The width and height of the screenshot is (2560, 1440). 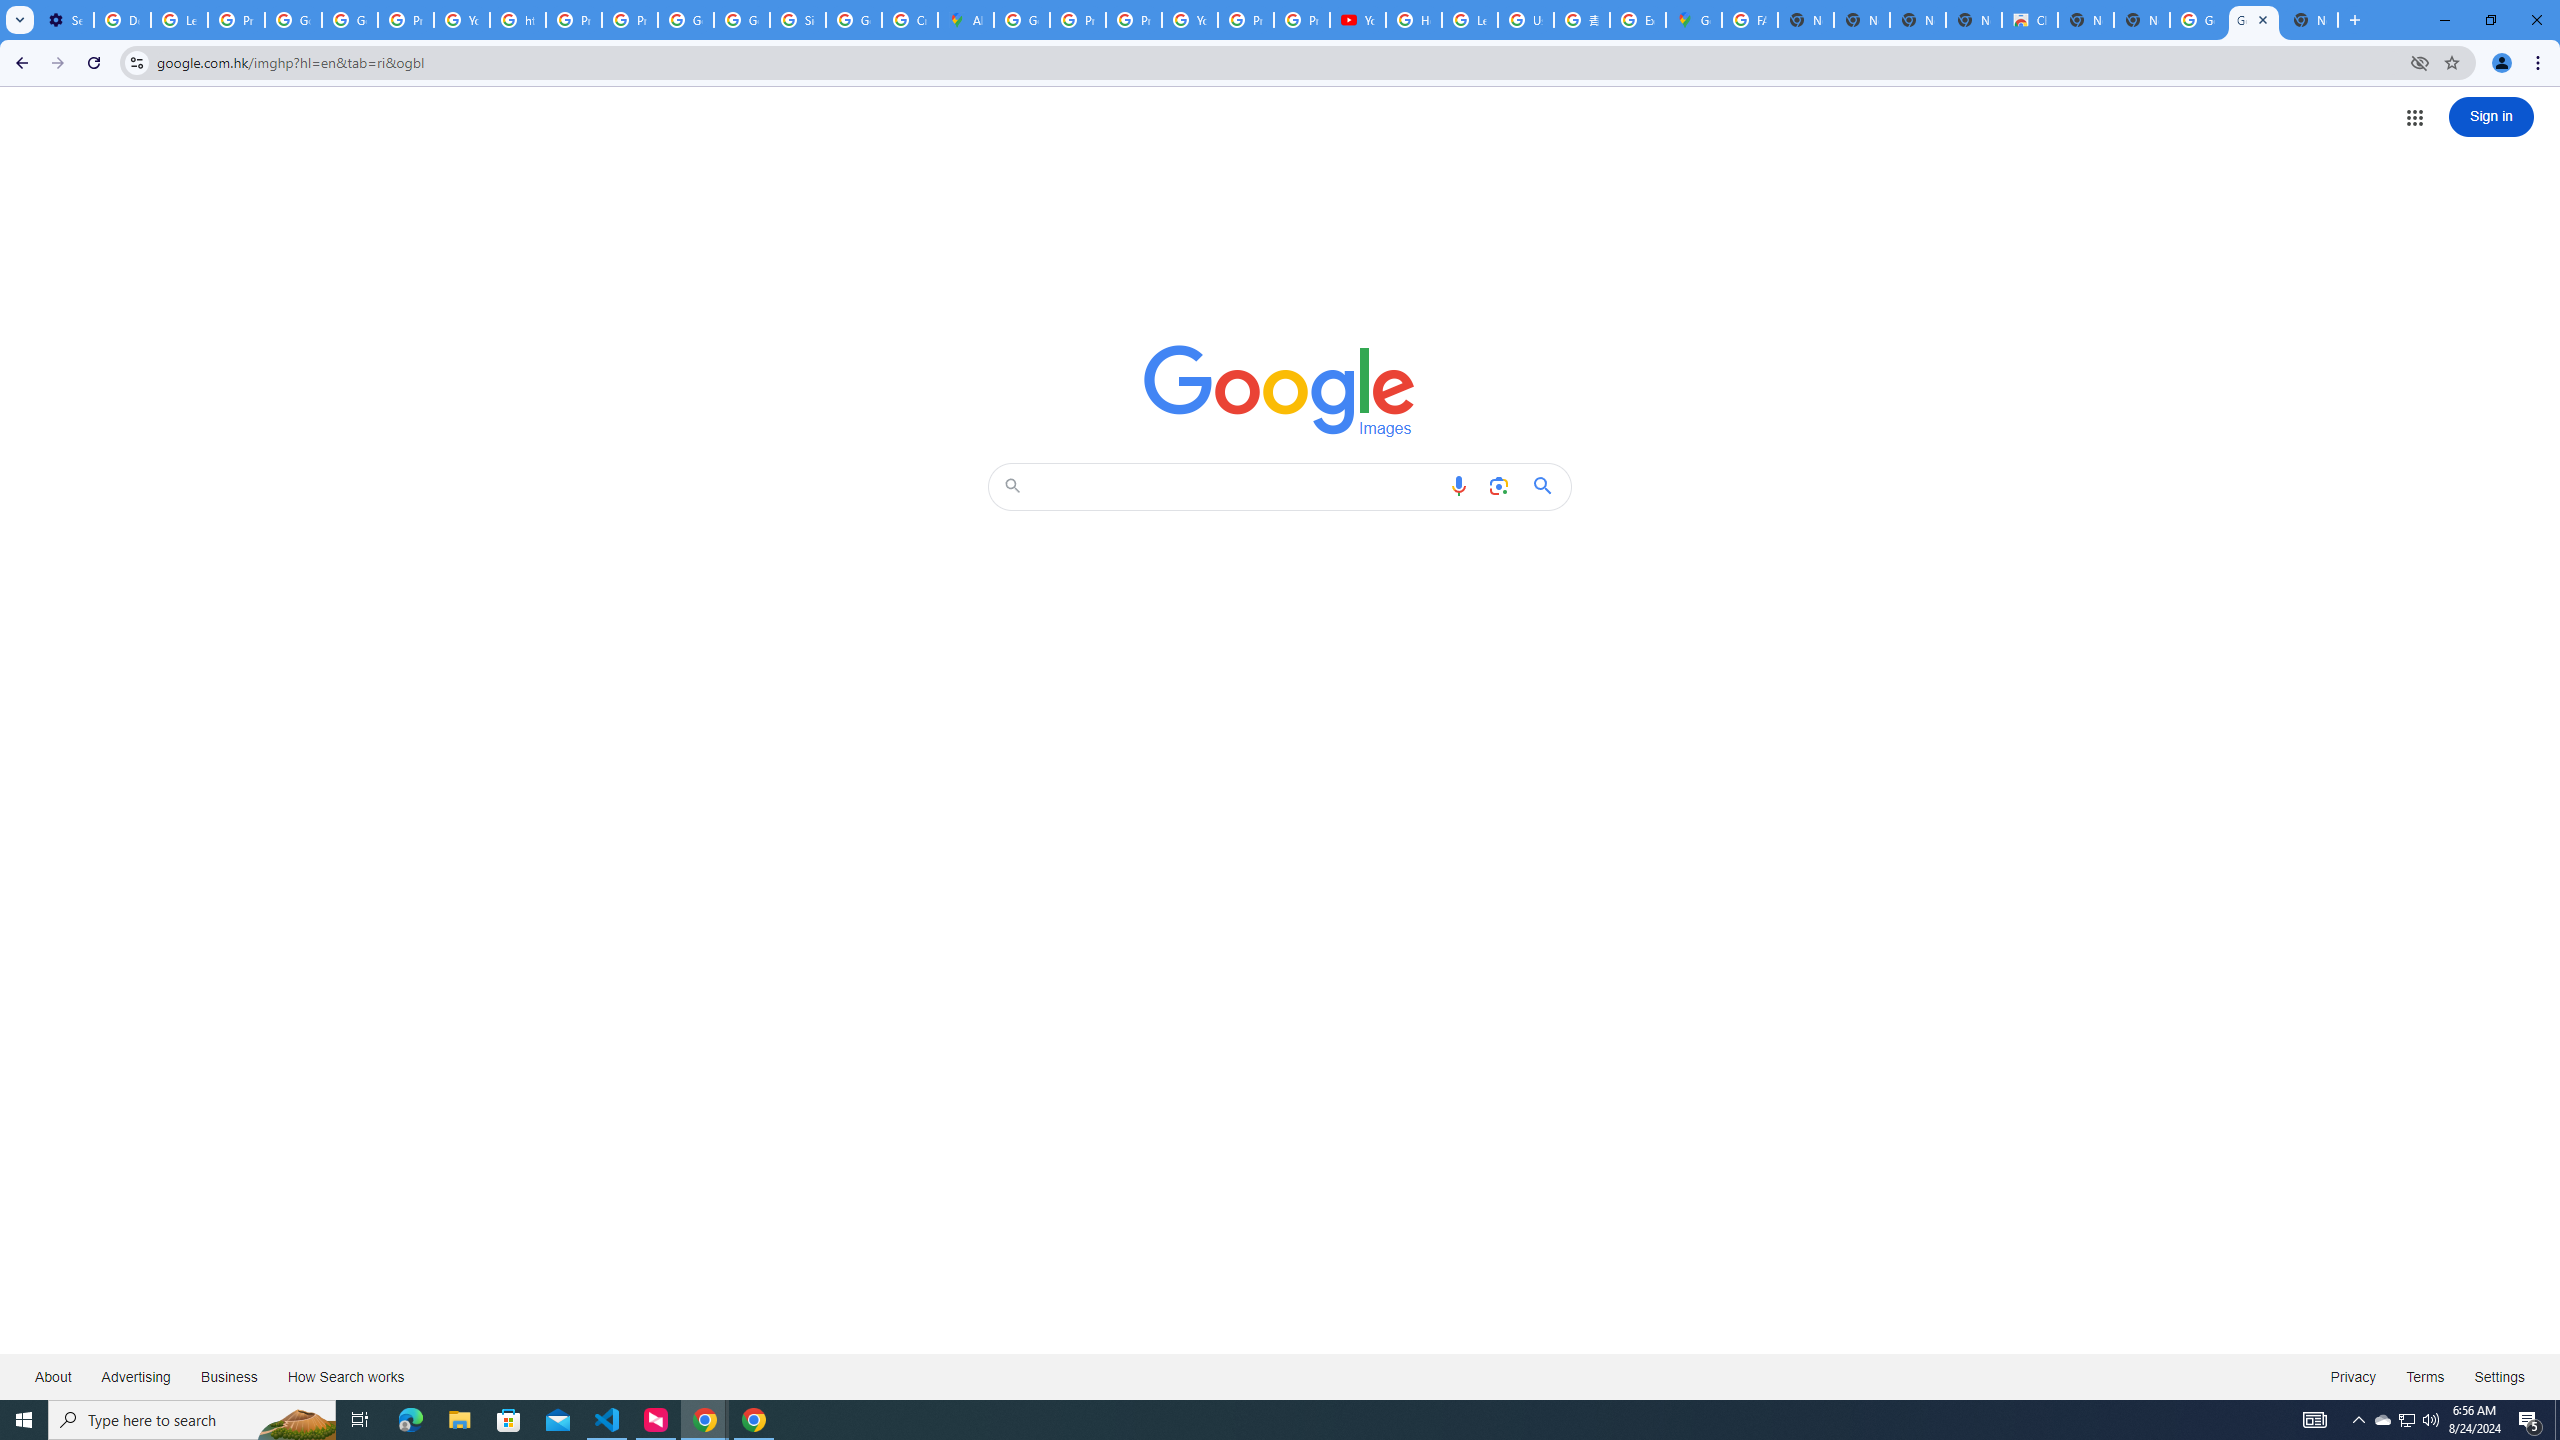 What do you see at coordinates (2492, 116) in the screenshot?
I see `Sign in` at bounding box center [2492, 116].